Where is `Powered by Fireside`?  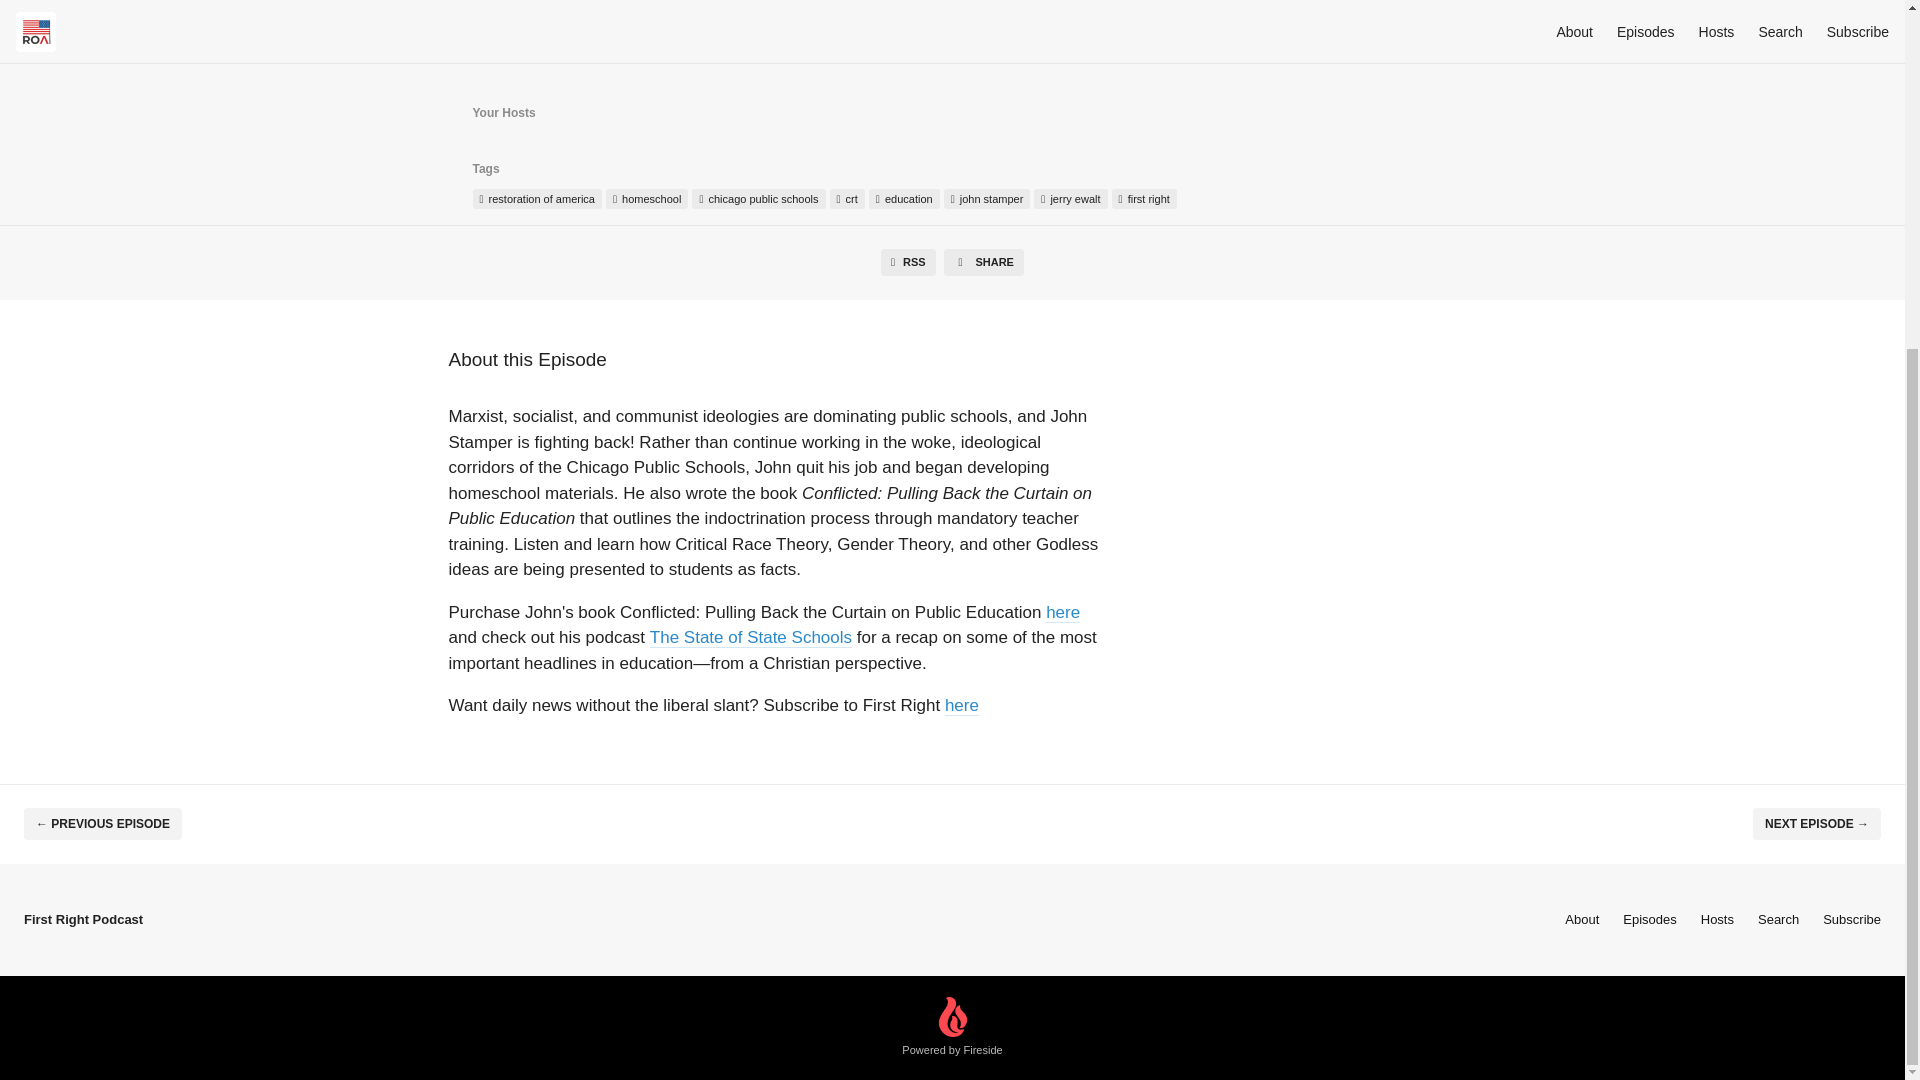
Powered by Fireside is located at coordinates (952, 1028).